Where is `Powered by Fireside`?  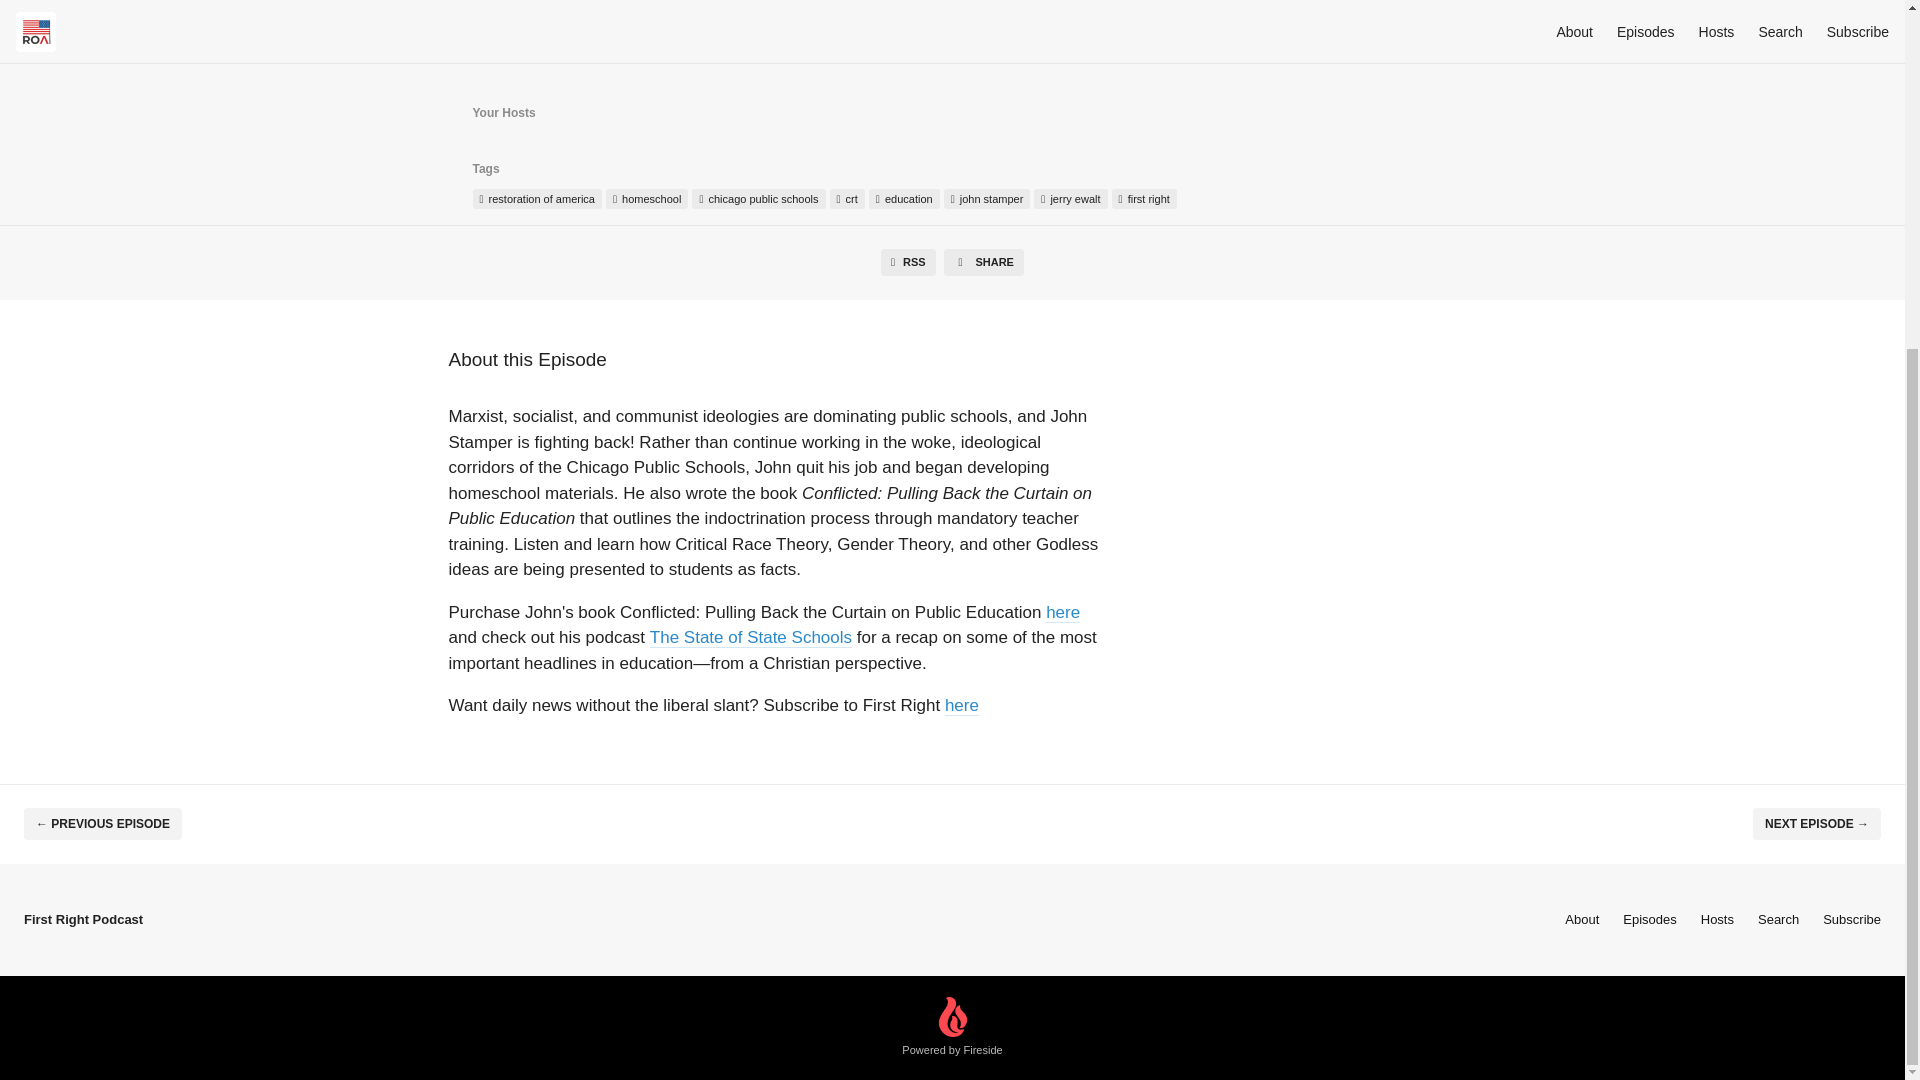
Powered by Fireside is located at coordinates (952, 1028).